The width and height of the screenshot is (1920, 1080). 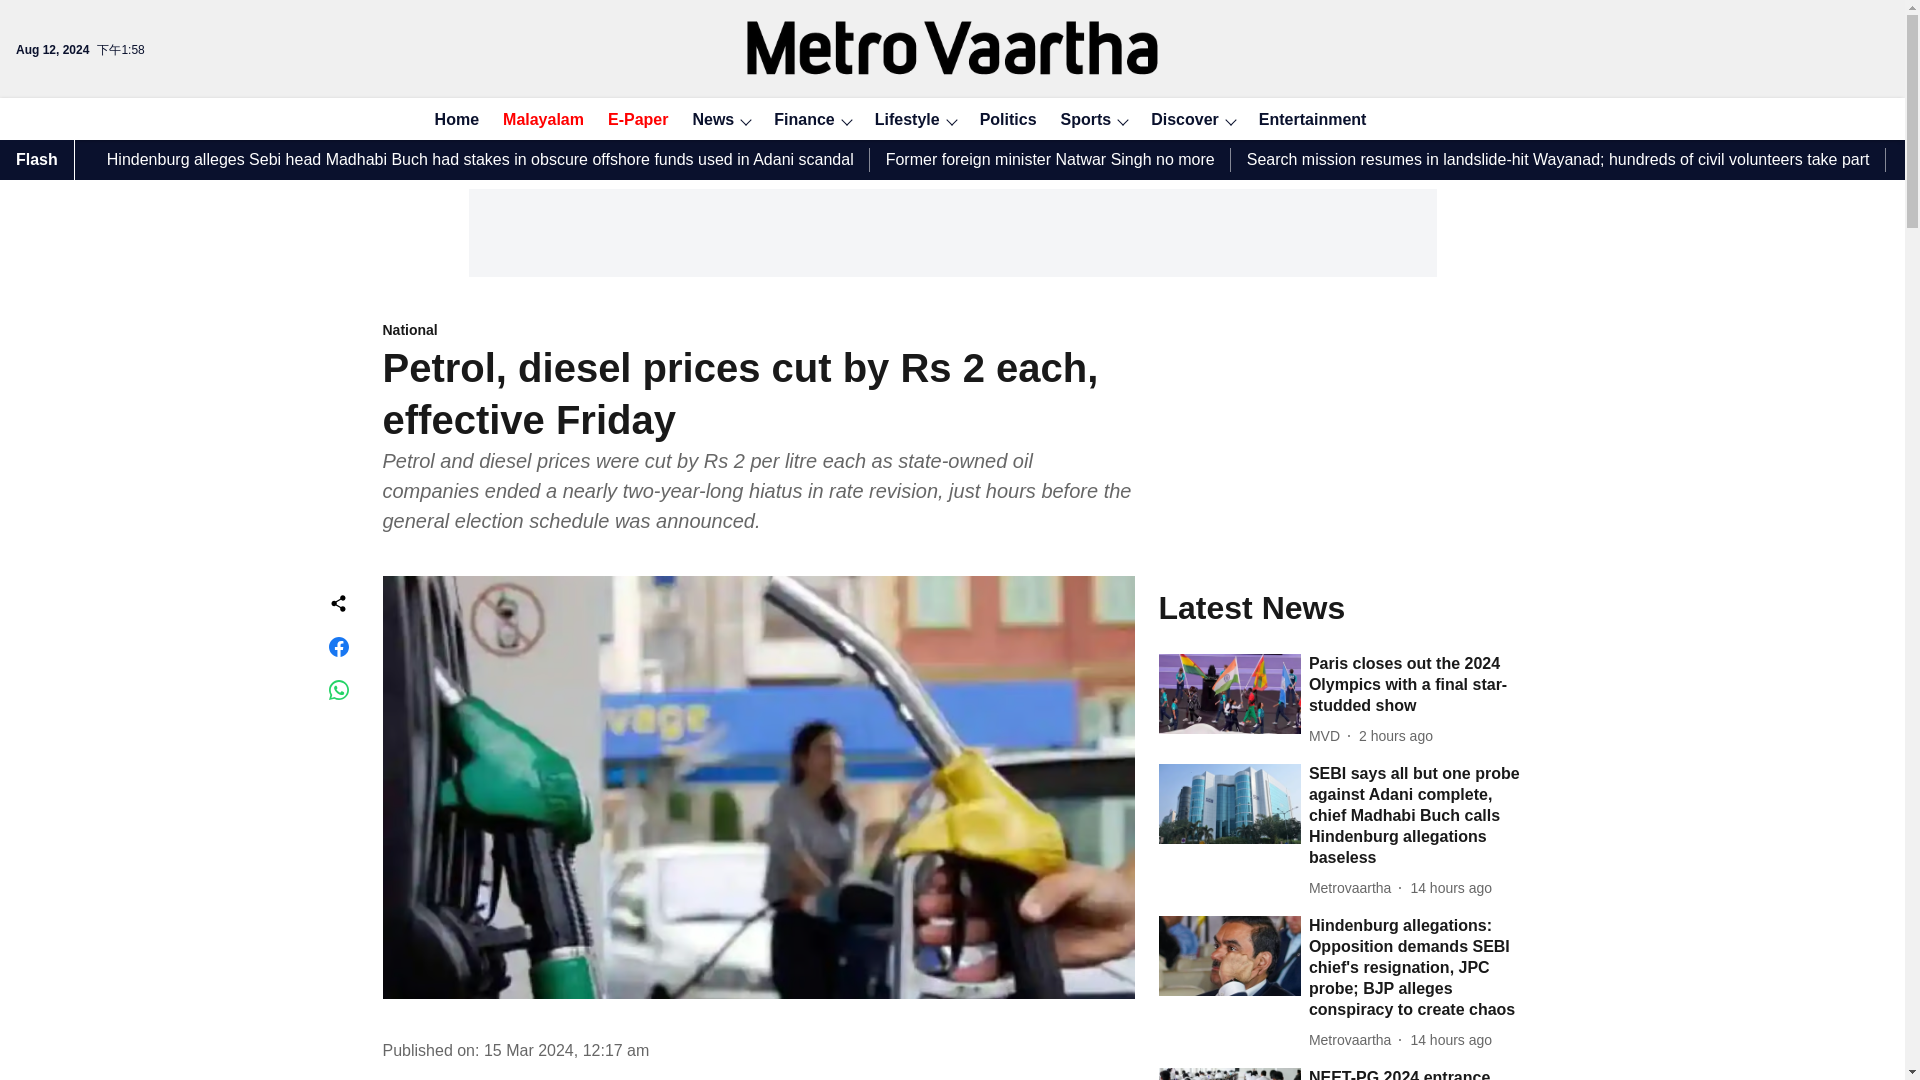 What do you see at coordinates (798, 120) in the screenshot?
I see `Finance` at bounding box center [798, 120].